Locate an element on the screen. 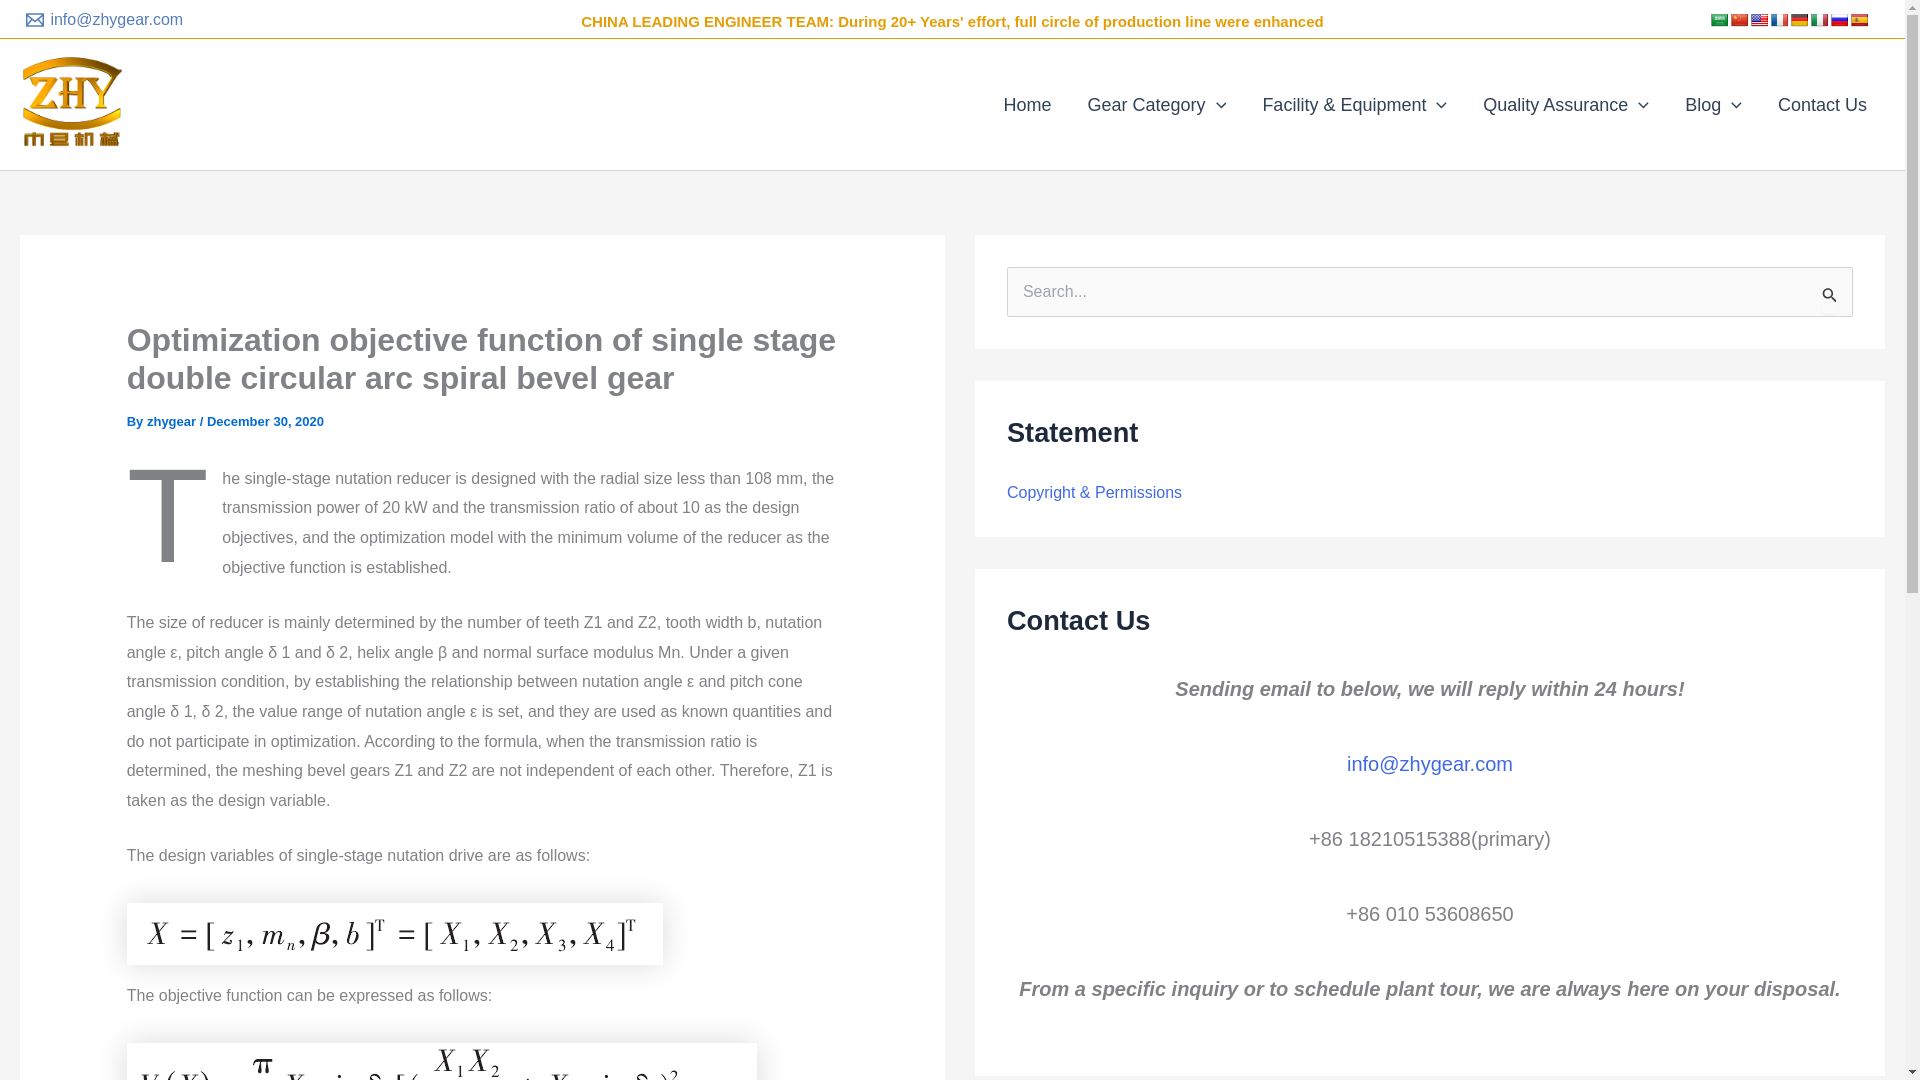 This screenshot has width=1920, height=1080. German is located at coordinates (1798, 20).